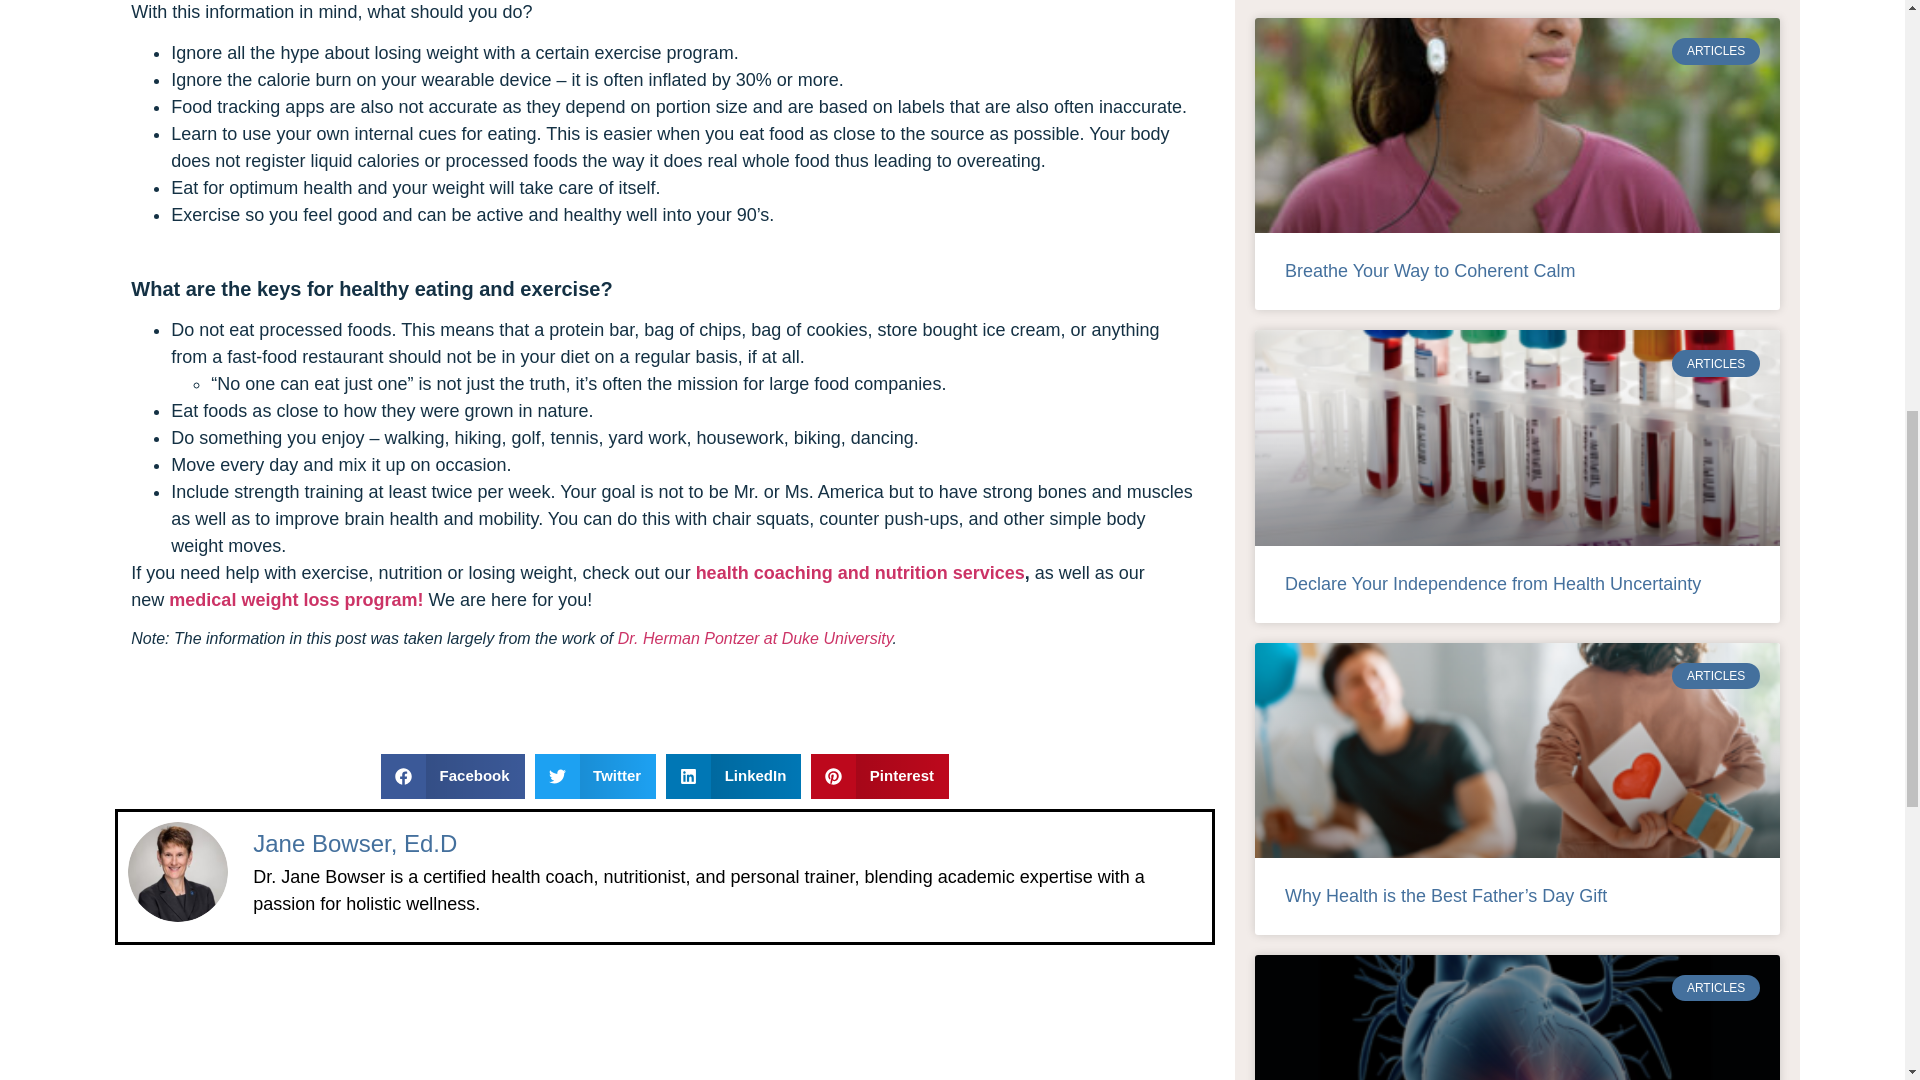 This screenshot has height=1080, width=1920. I want to click on medical weight loss program!, so click(295, 600).